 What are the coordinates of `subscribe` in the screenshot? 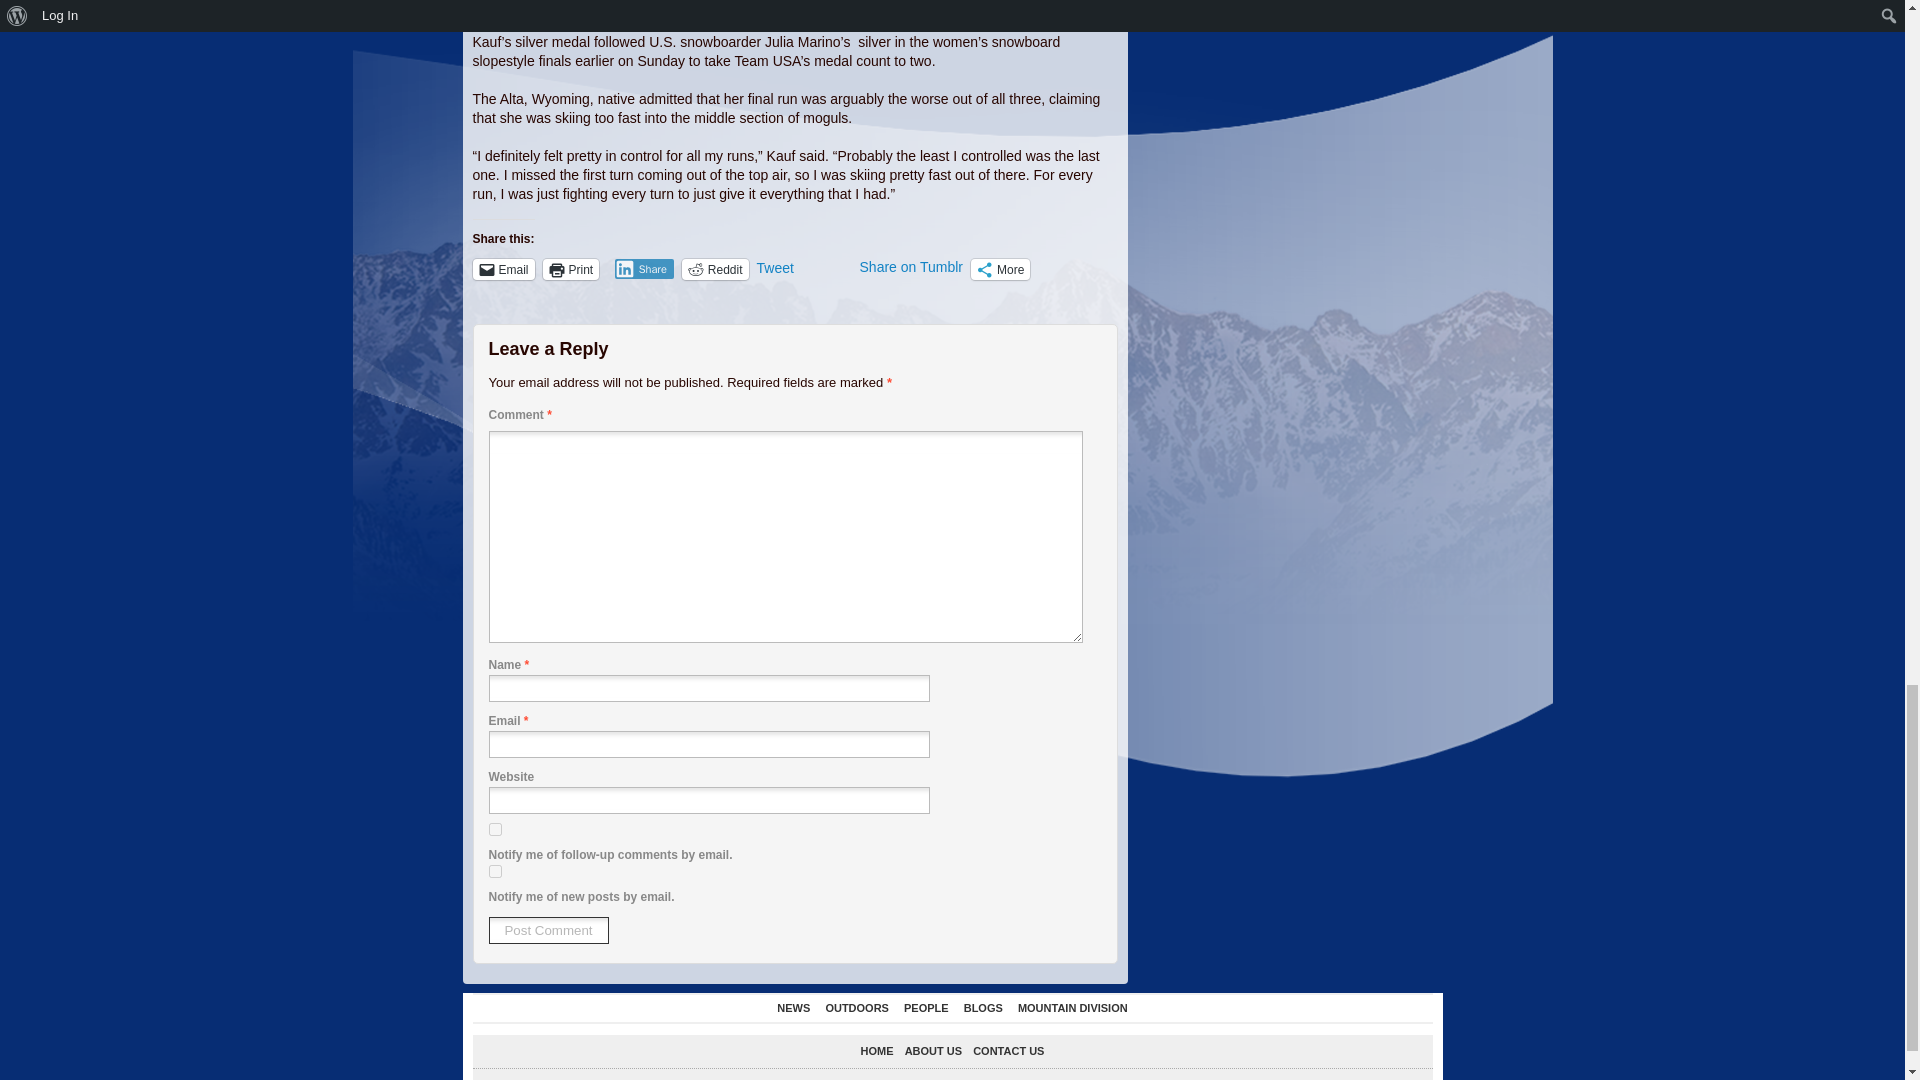 It's located at (494, 828).